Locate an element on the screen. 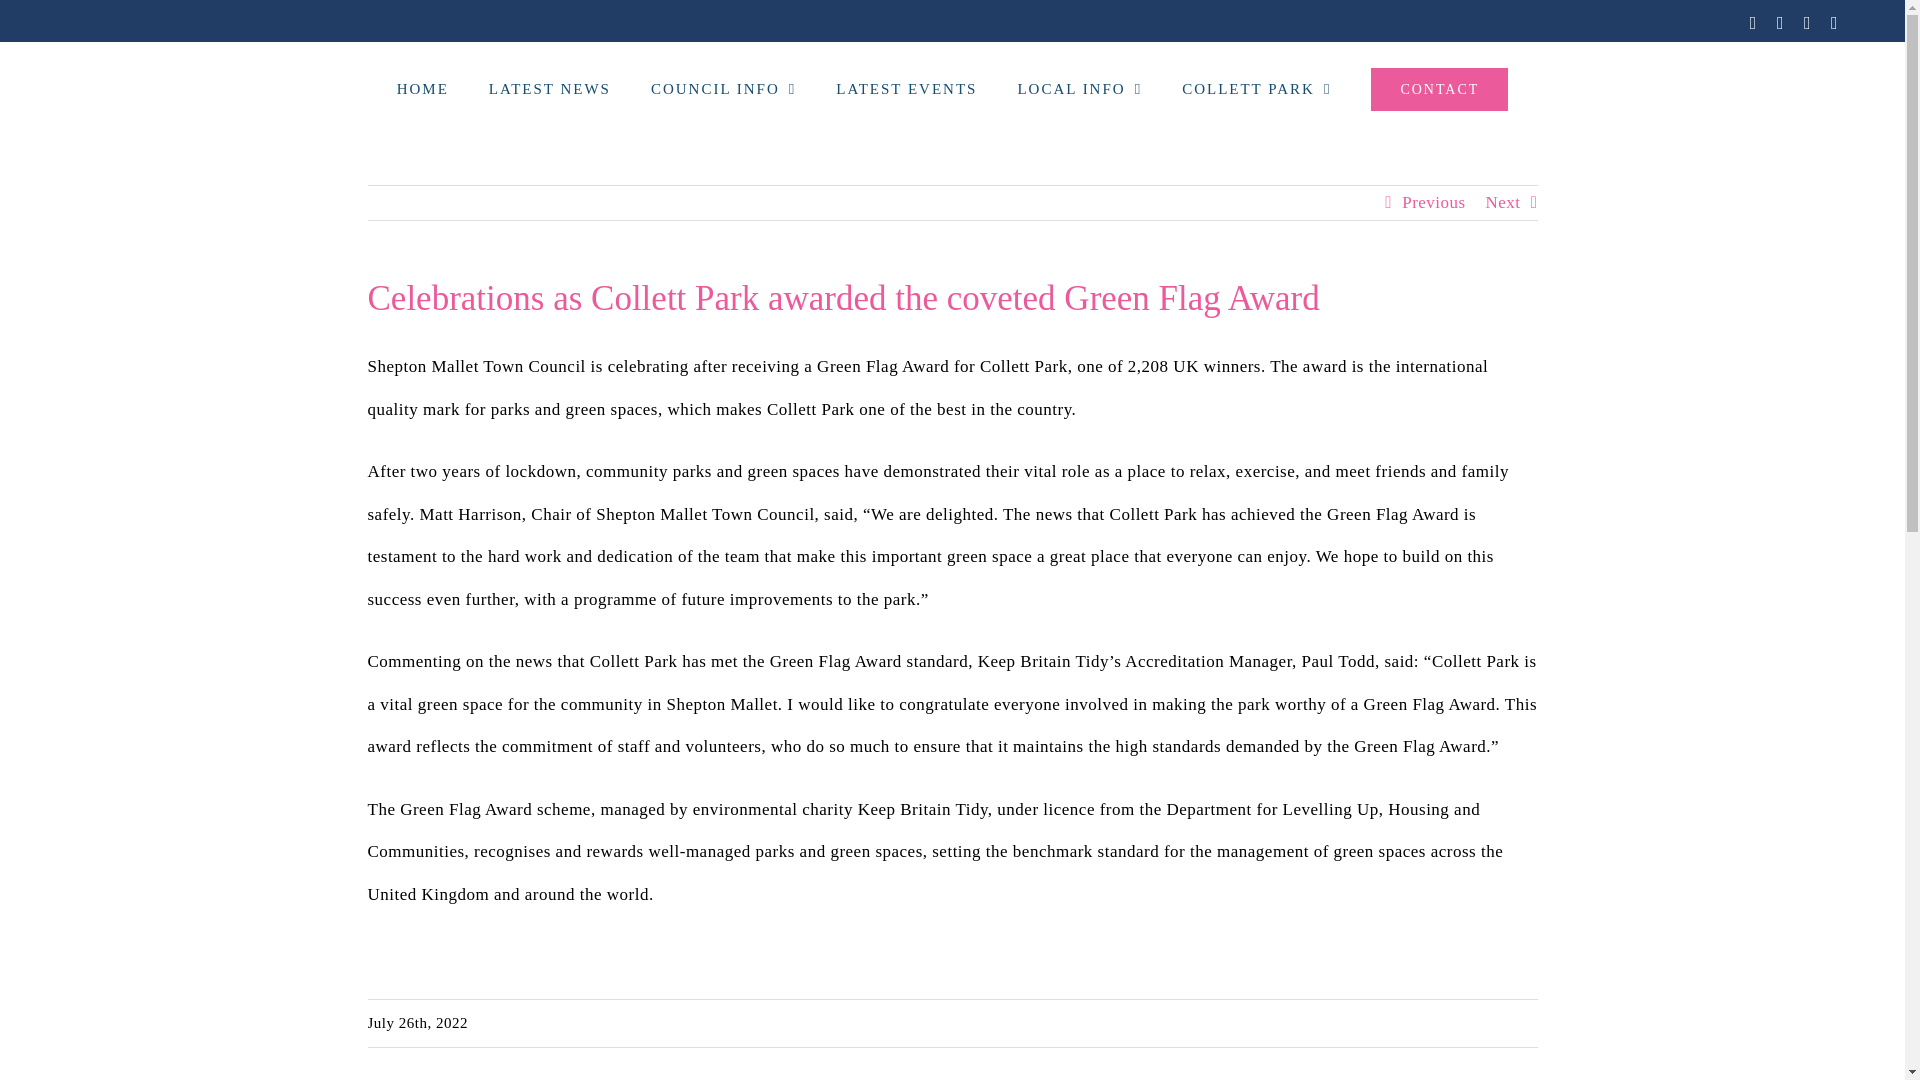 The image size is (1920, 1080). CONTACT is located at coordinates (1438, 88).